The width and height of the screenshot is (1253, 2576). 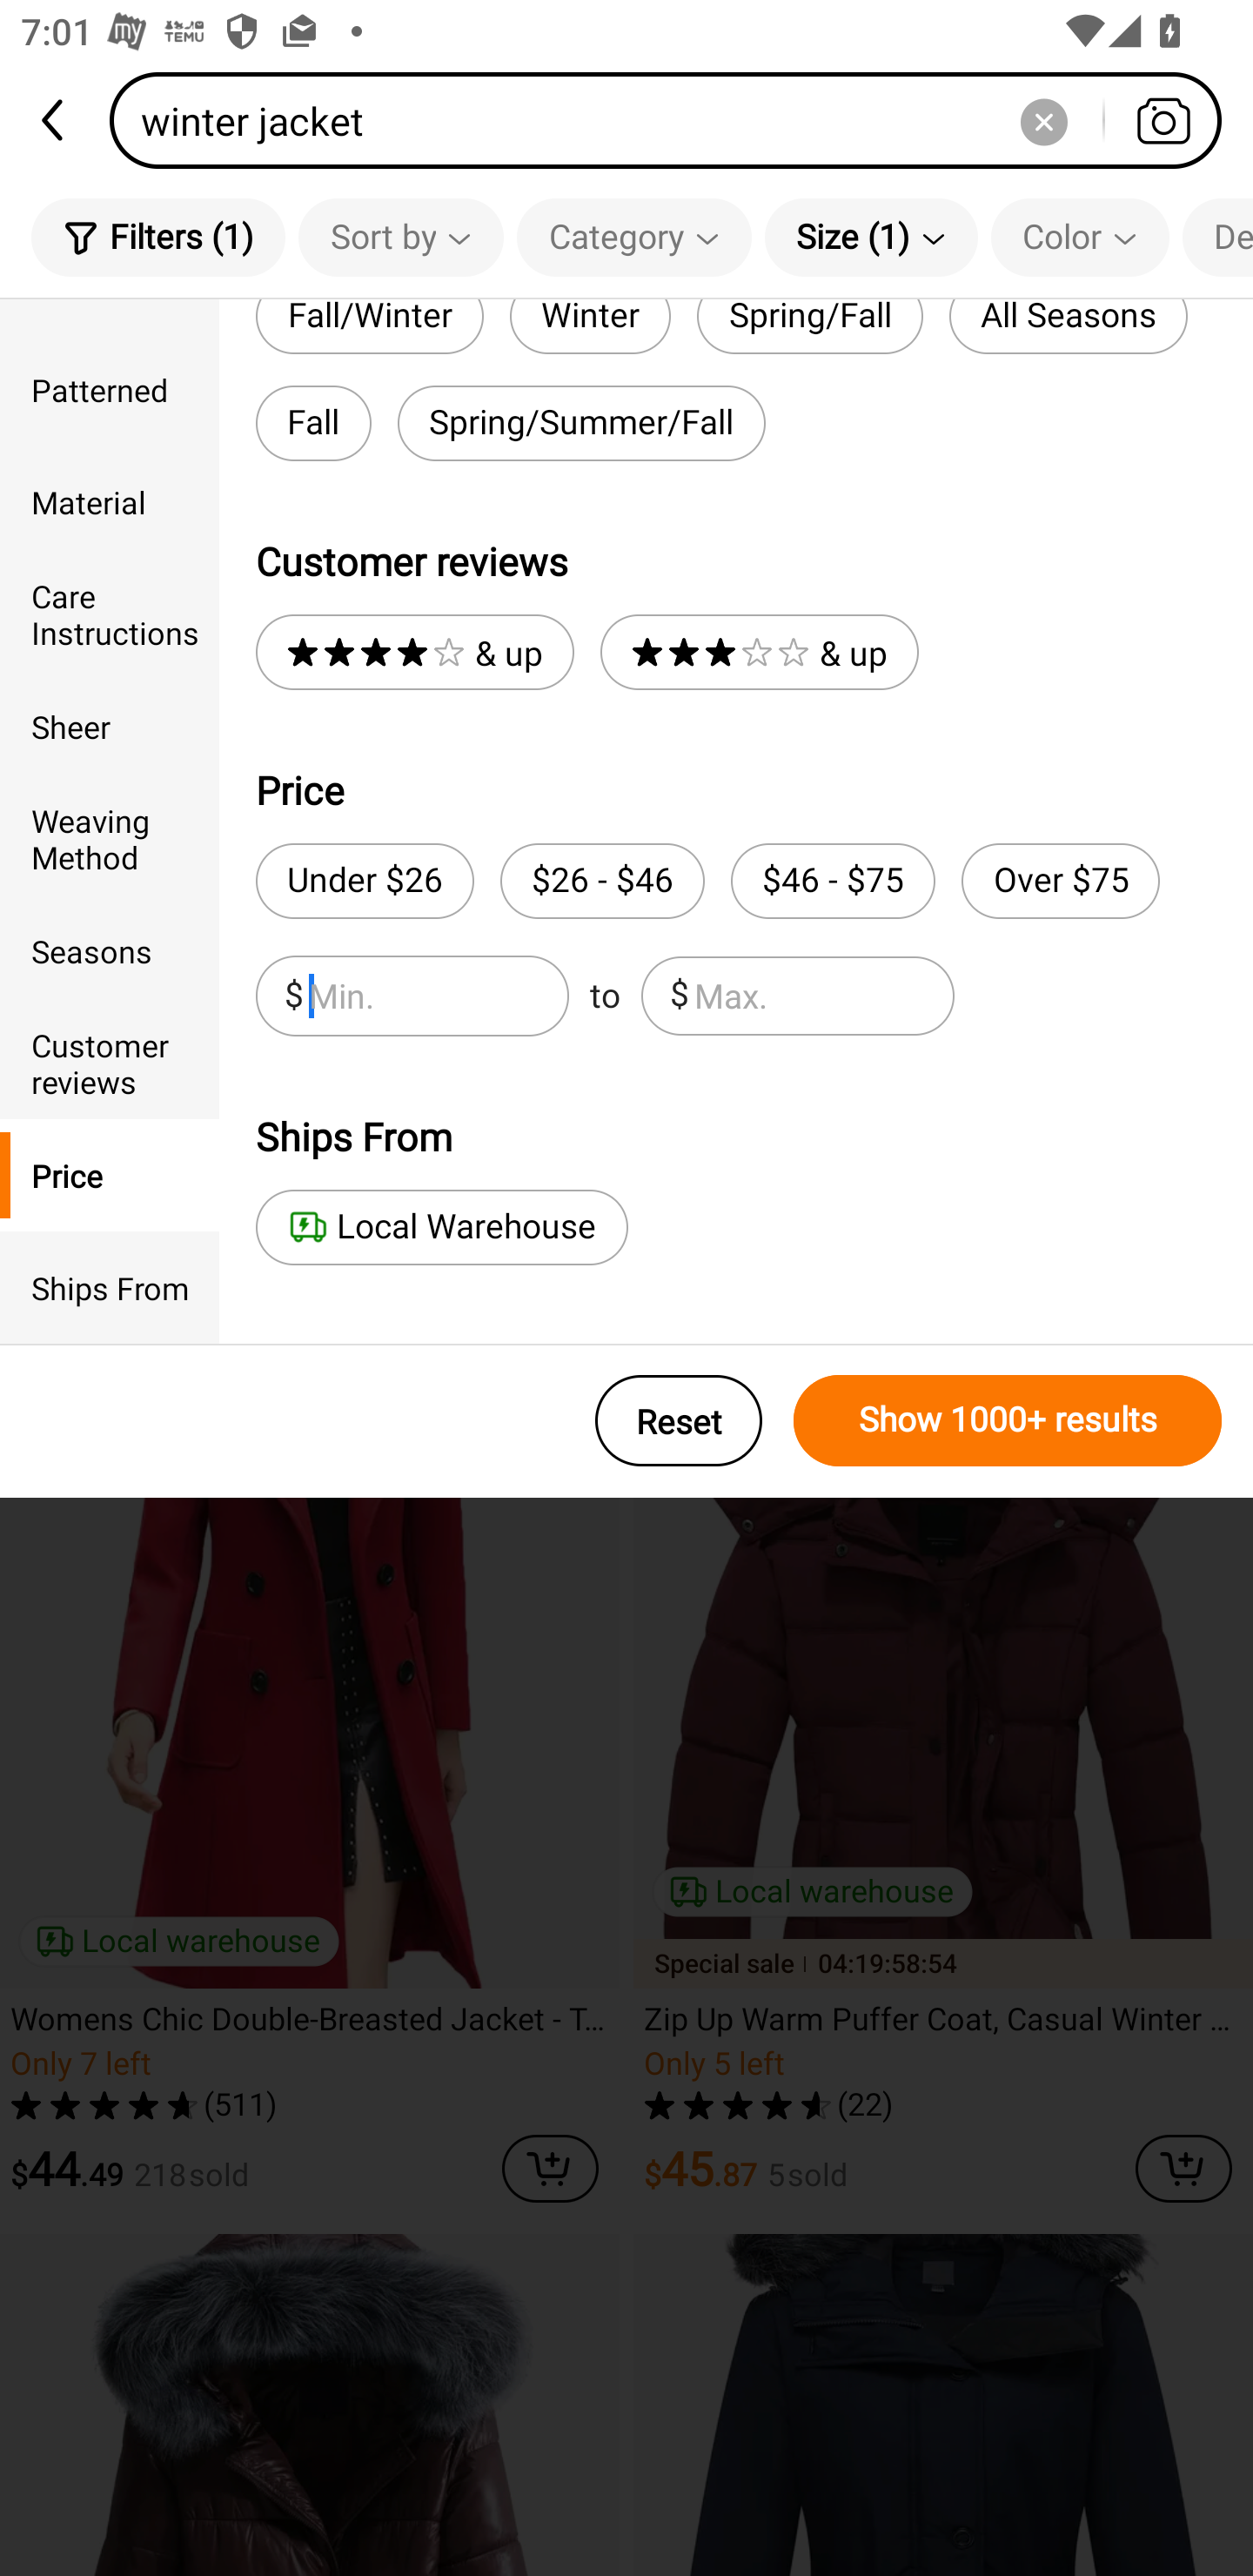 I want to click on Under $26, so click(x=364, y=881).